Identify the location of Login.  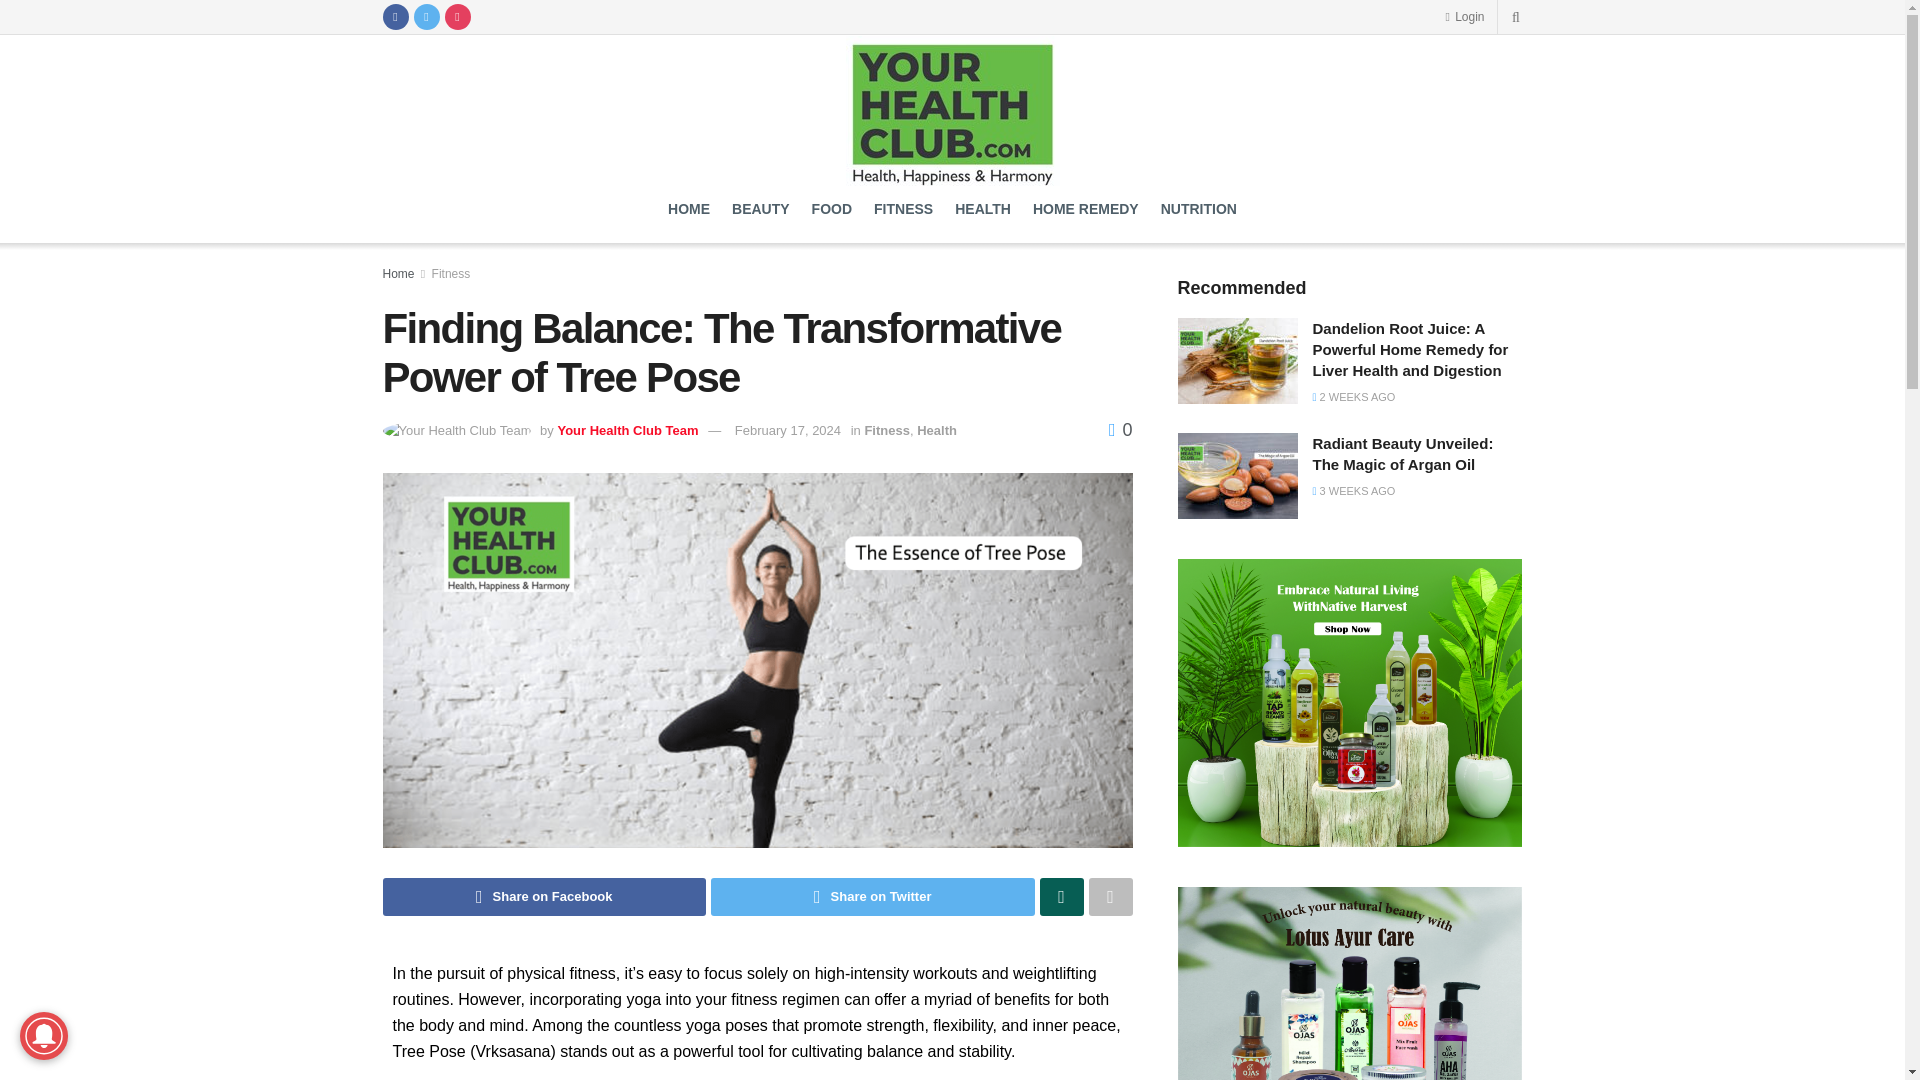
(1464, 16).